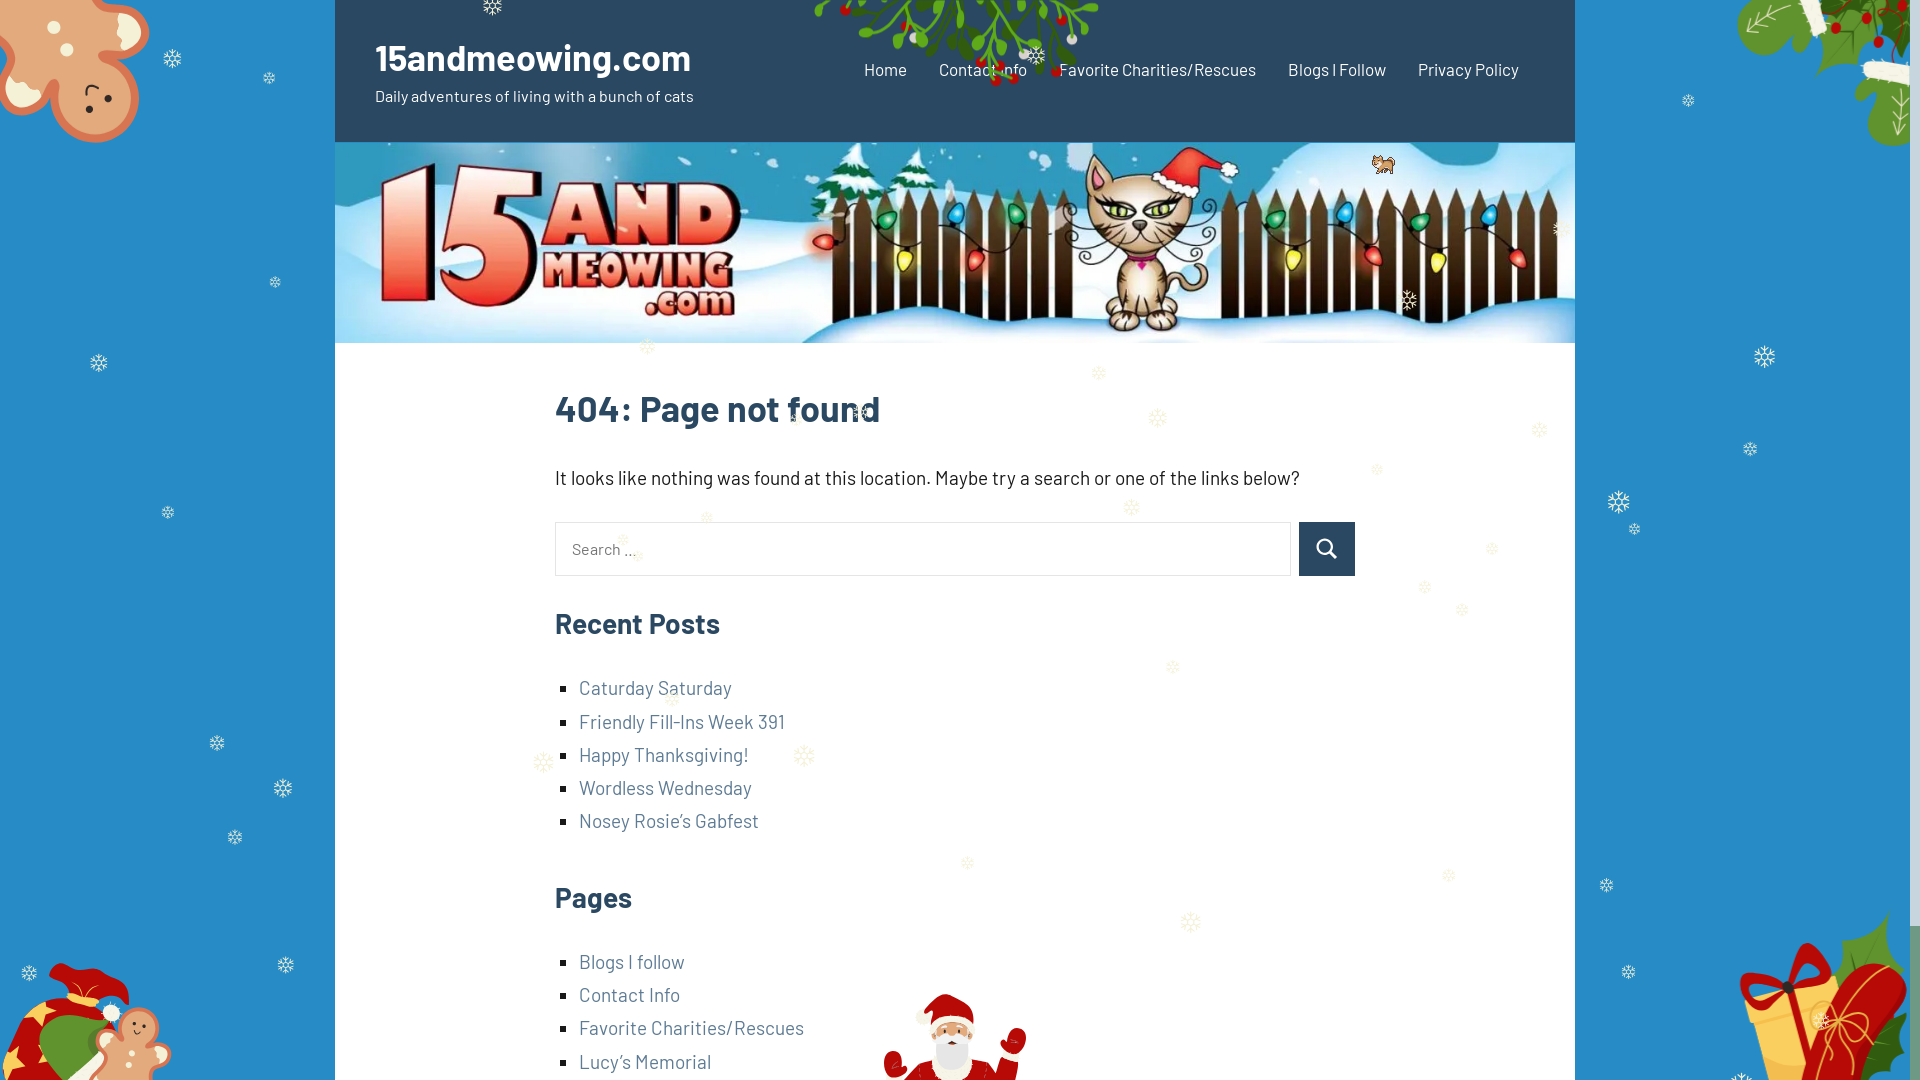  Describe the element at coordinates (983, 72) in the screenshot. I see `Contact Info` at that location.